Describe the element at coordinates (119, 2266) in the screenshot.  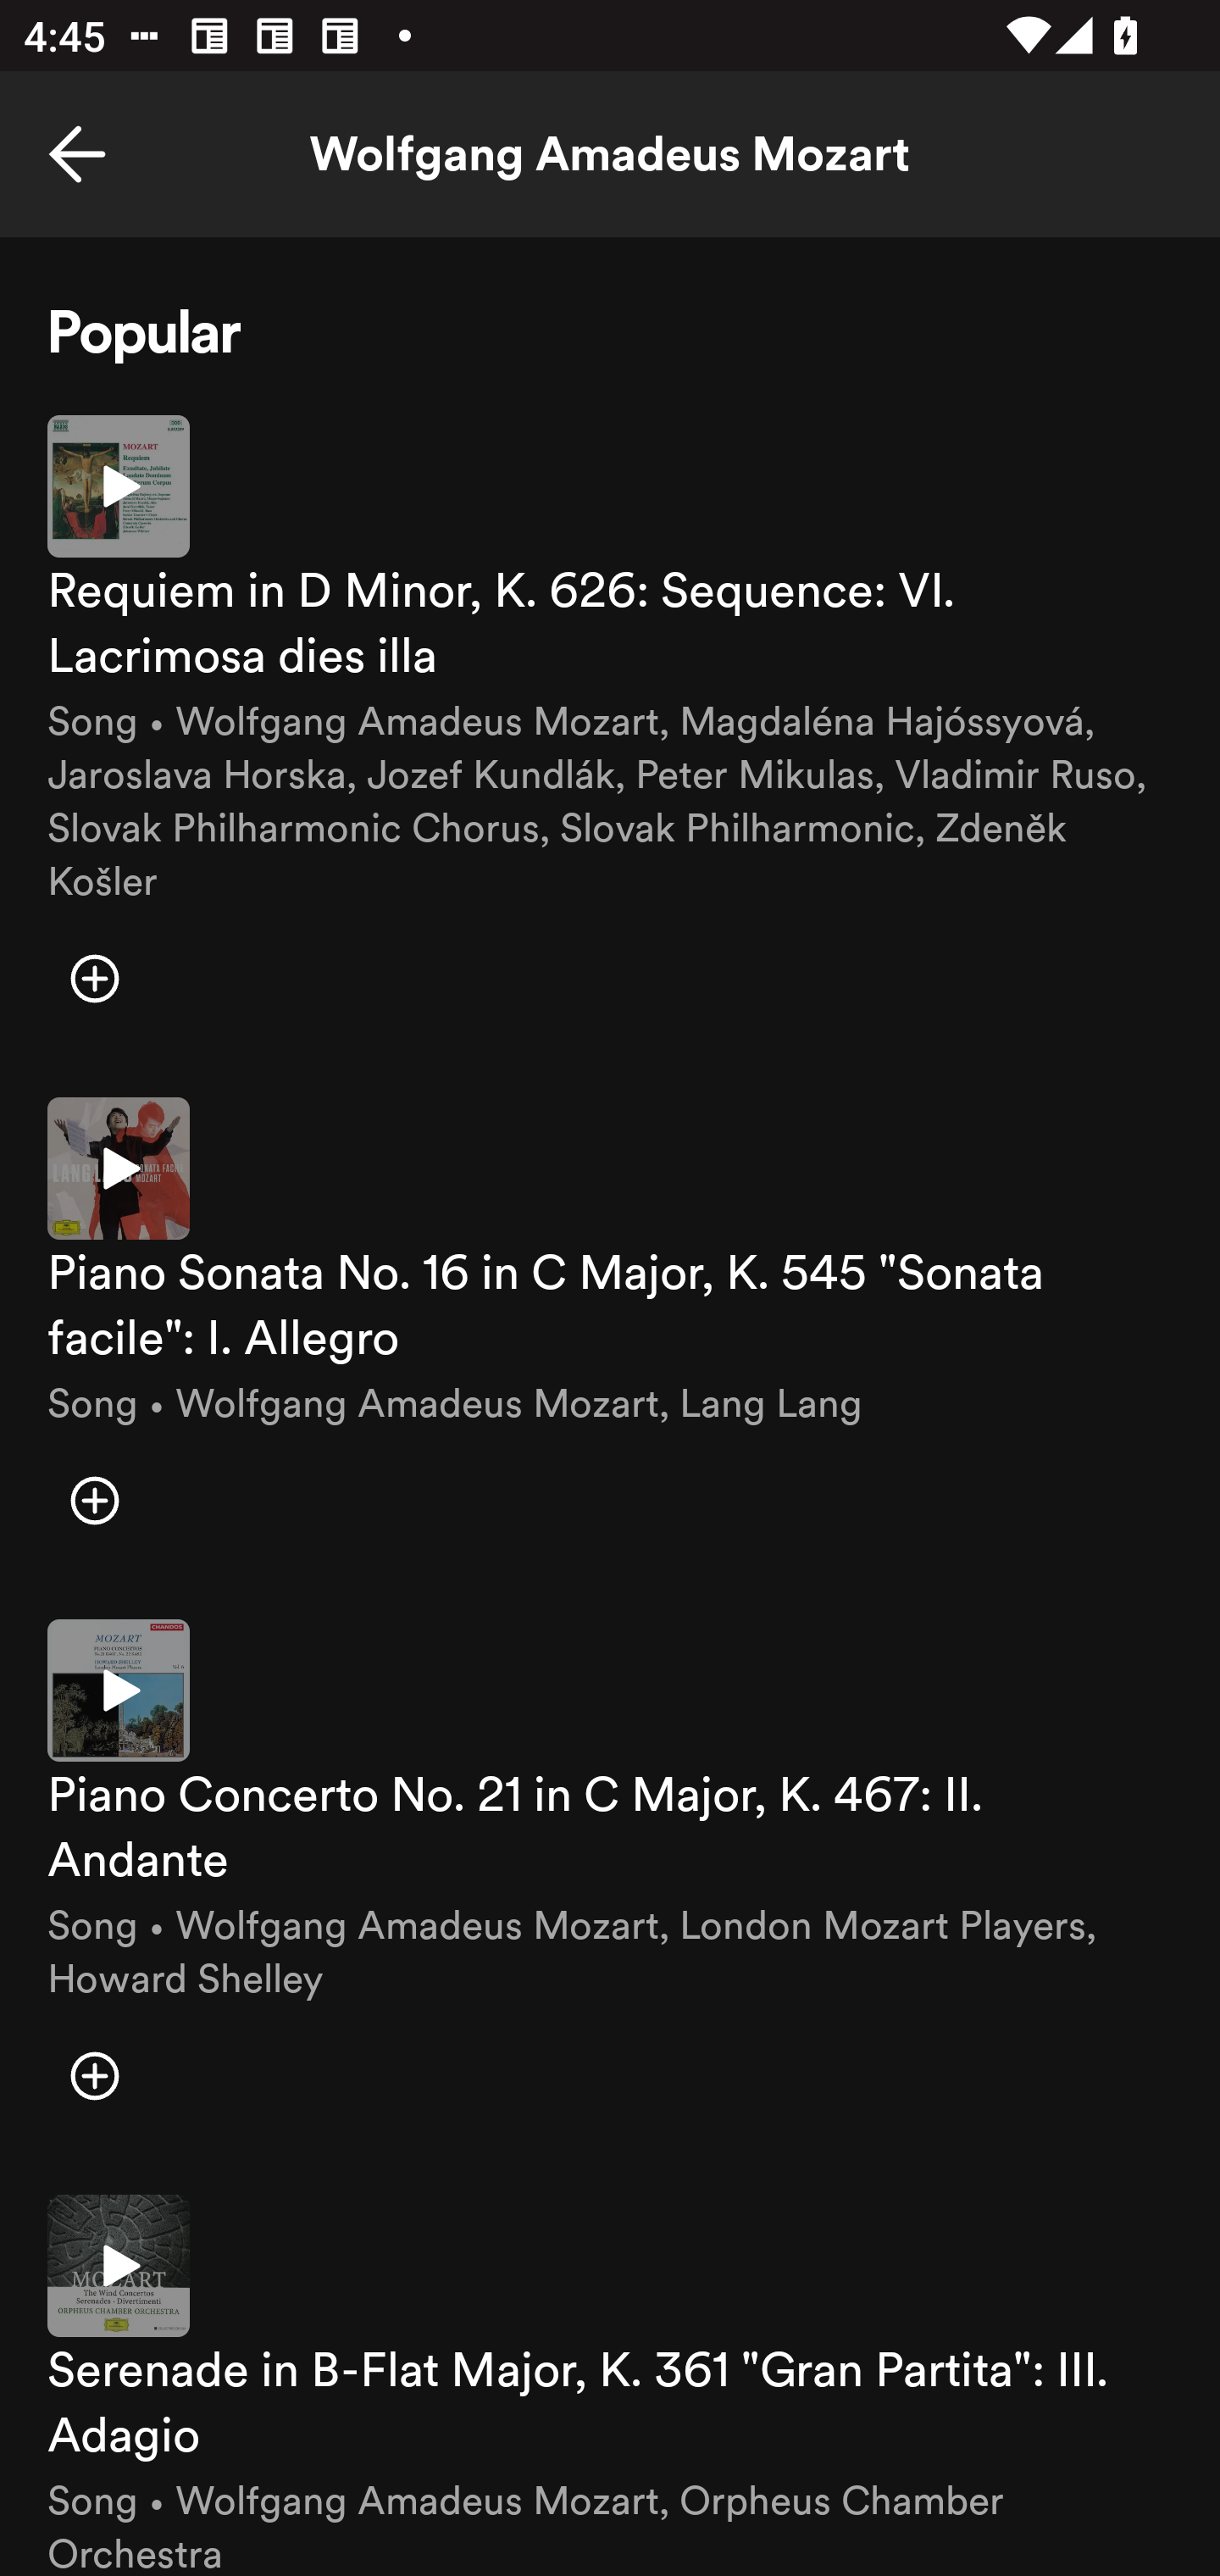
I see `Play preview` at that location.